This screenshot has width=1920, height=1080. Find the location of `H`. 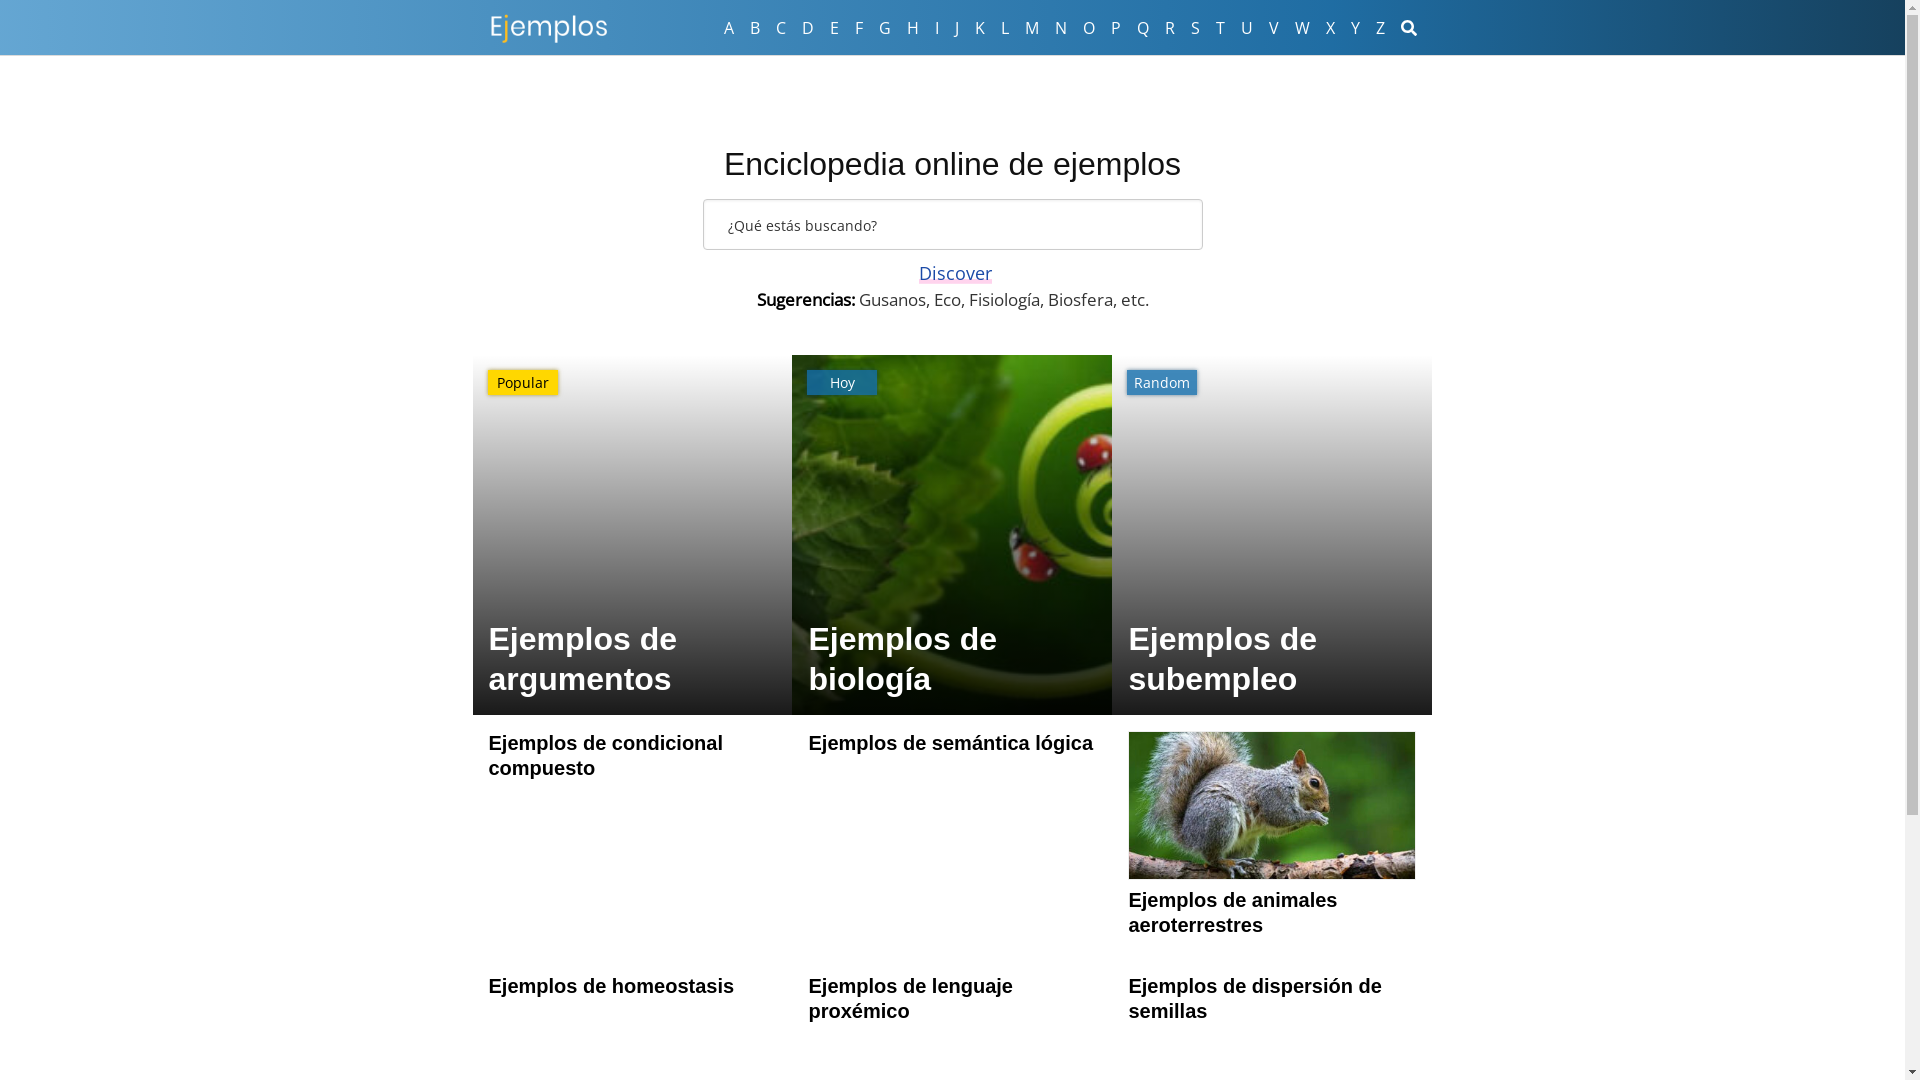

H is located at coordinates (912, 28).